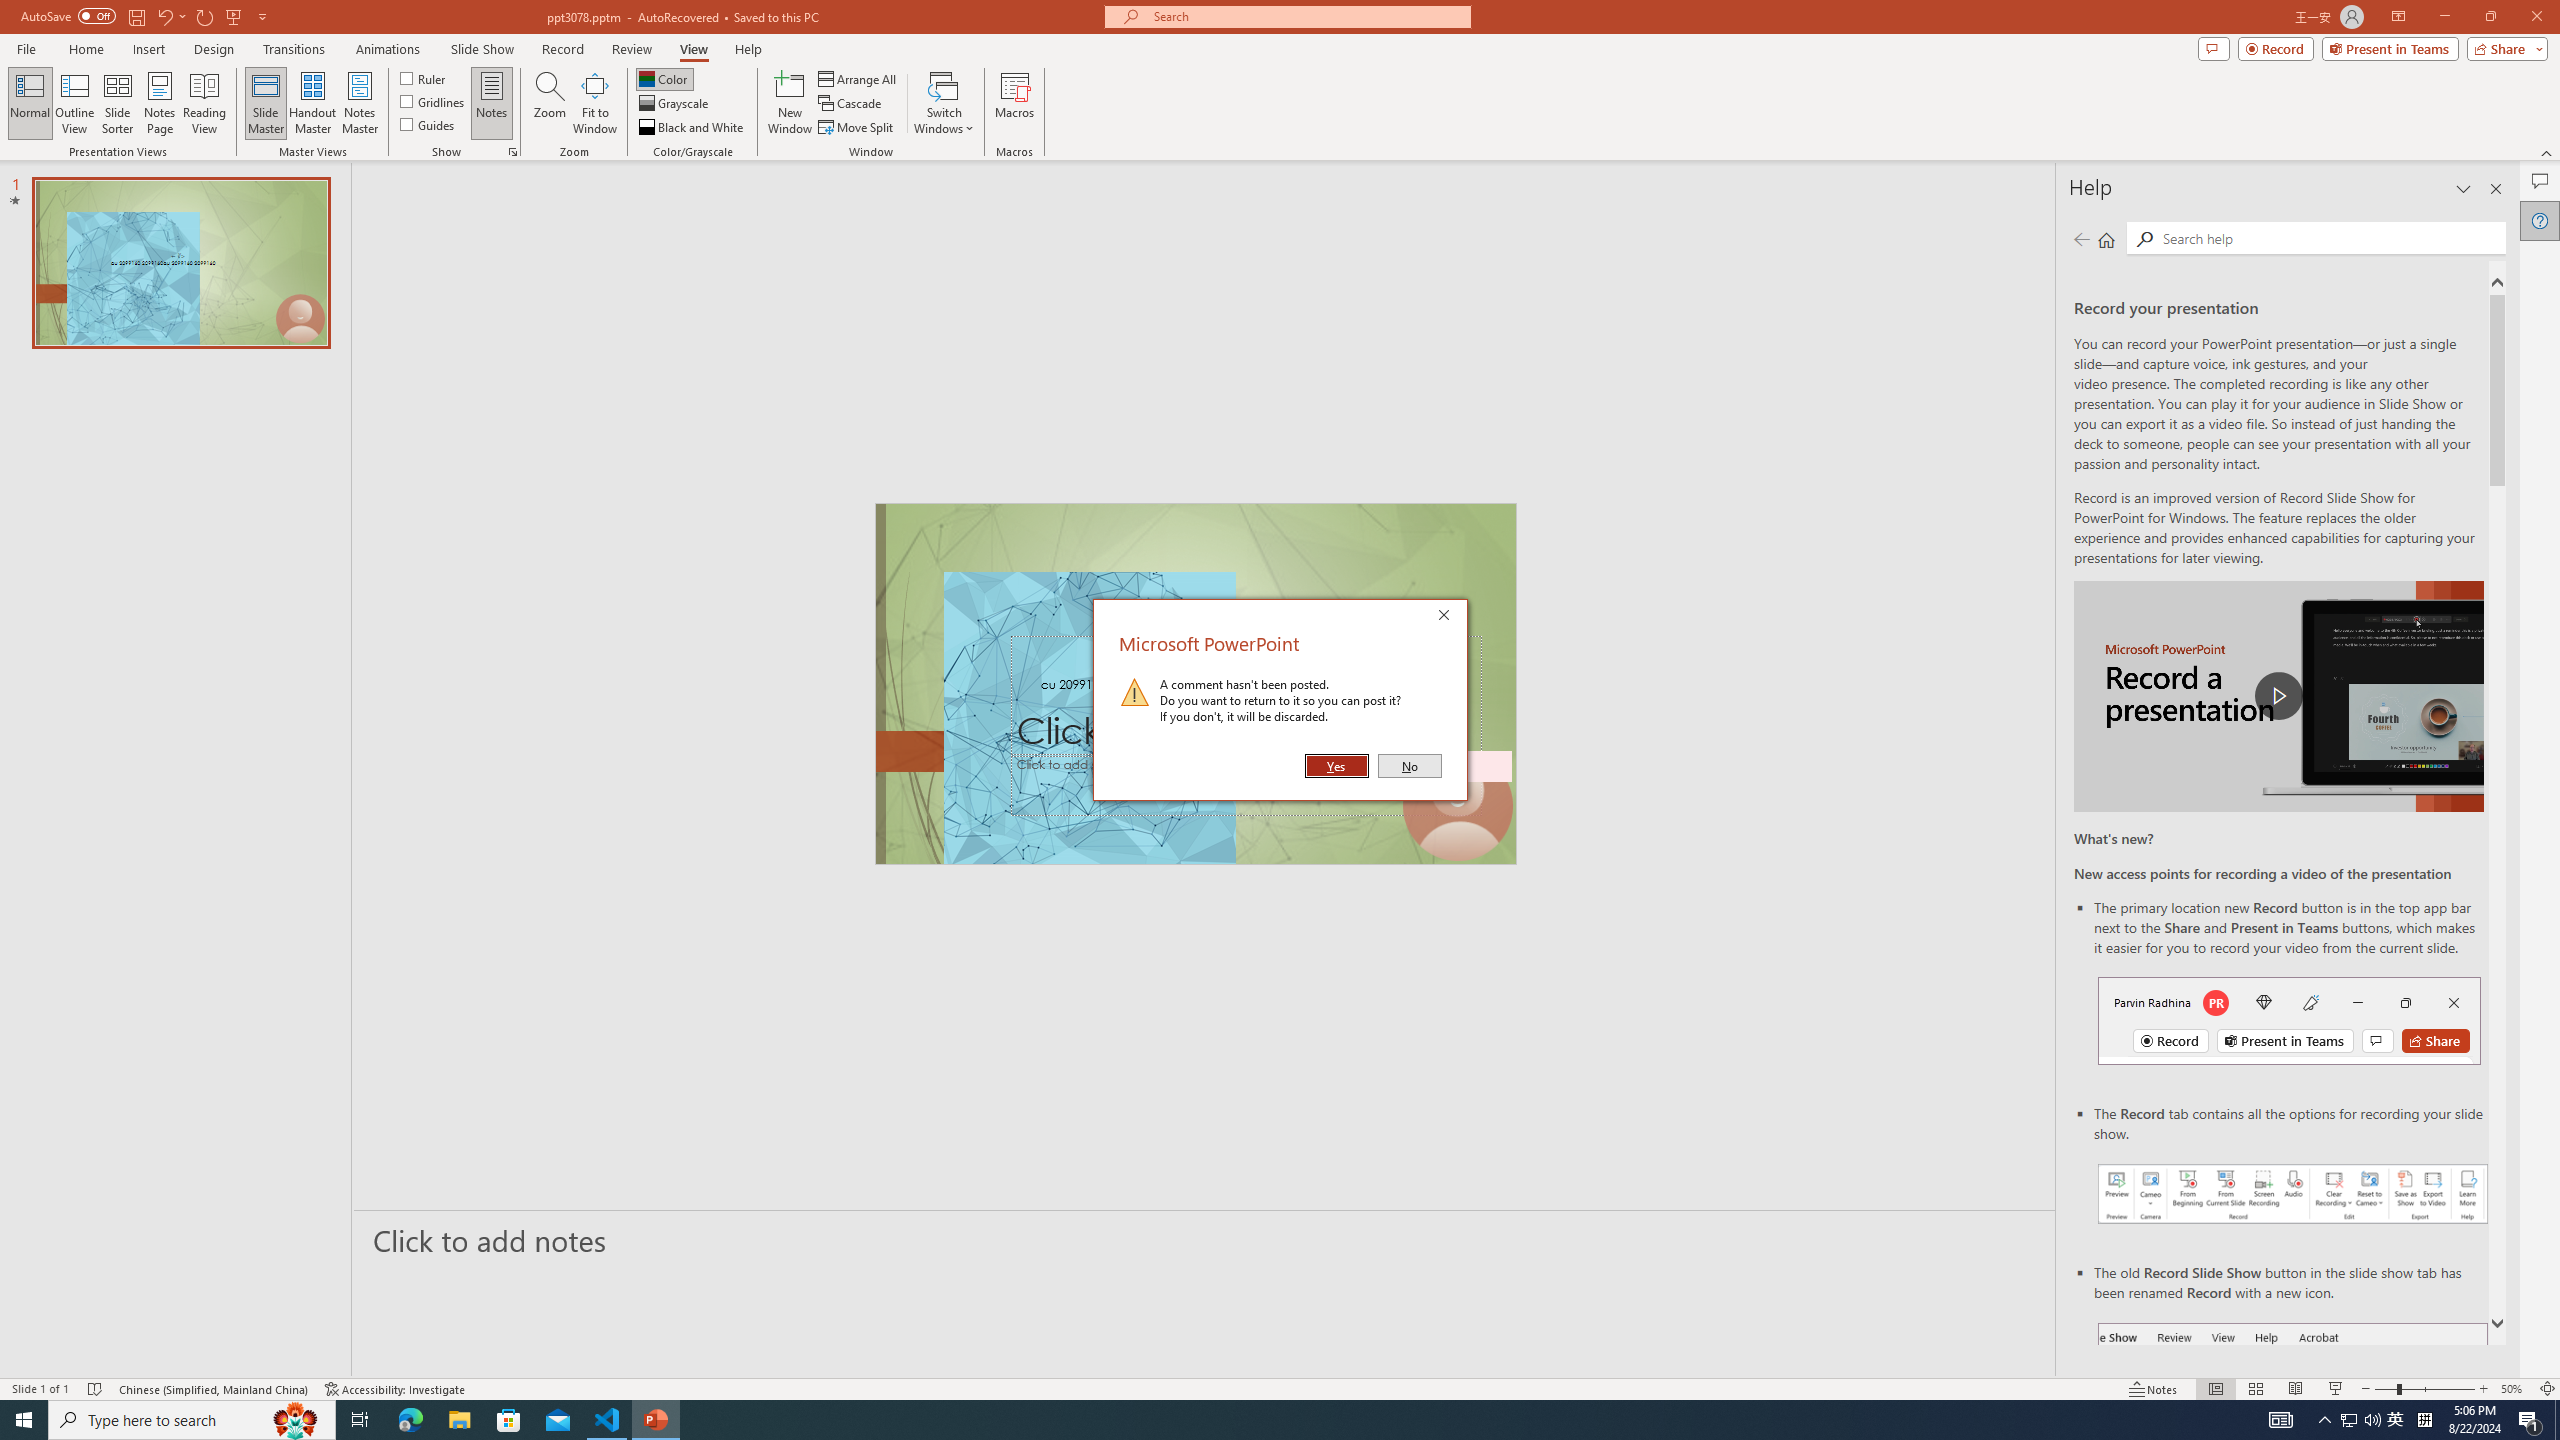 This screenshot has width=2560, height=1440. Describe the element at coordinates (1135, 692) in the screenshot. I see `Warning Icon` at that location.